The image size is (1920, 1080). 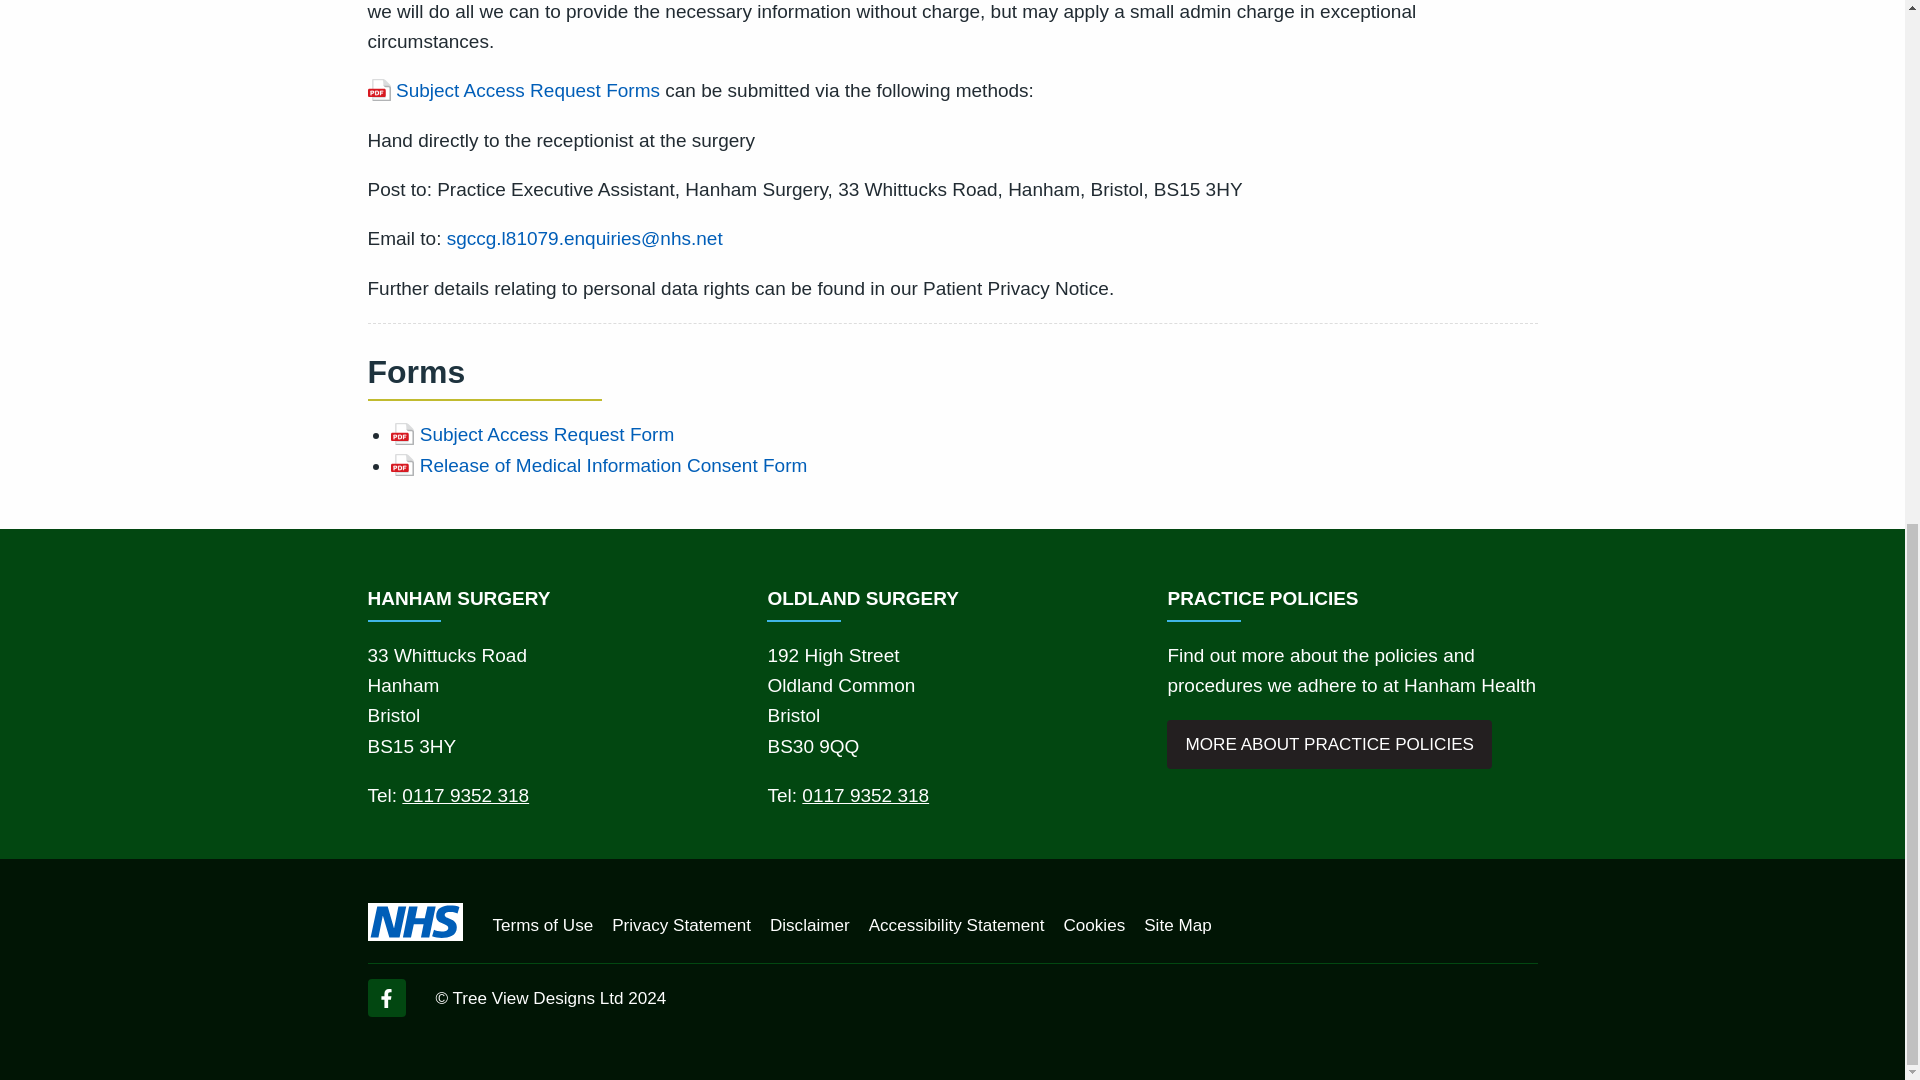 What do you see at coordinates (465, 795) in the screenshot?
I see `0117 9352 318` at bounding box center [465, 795].